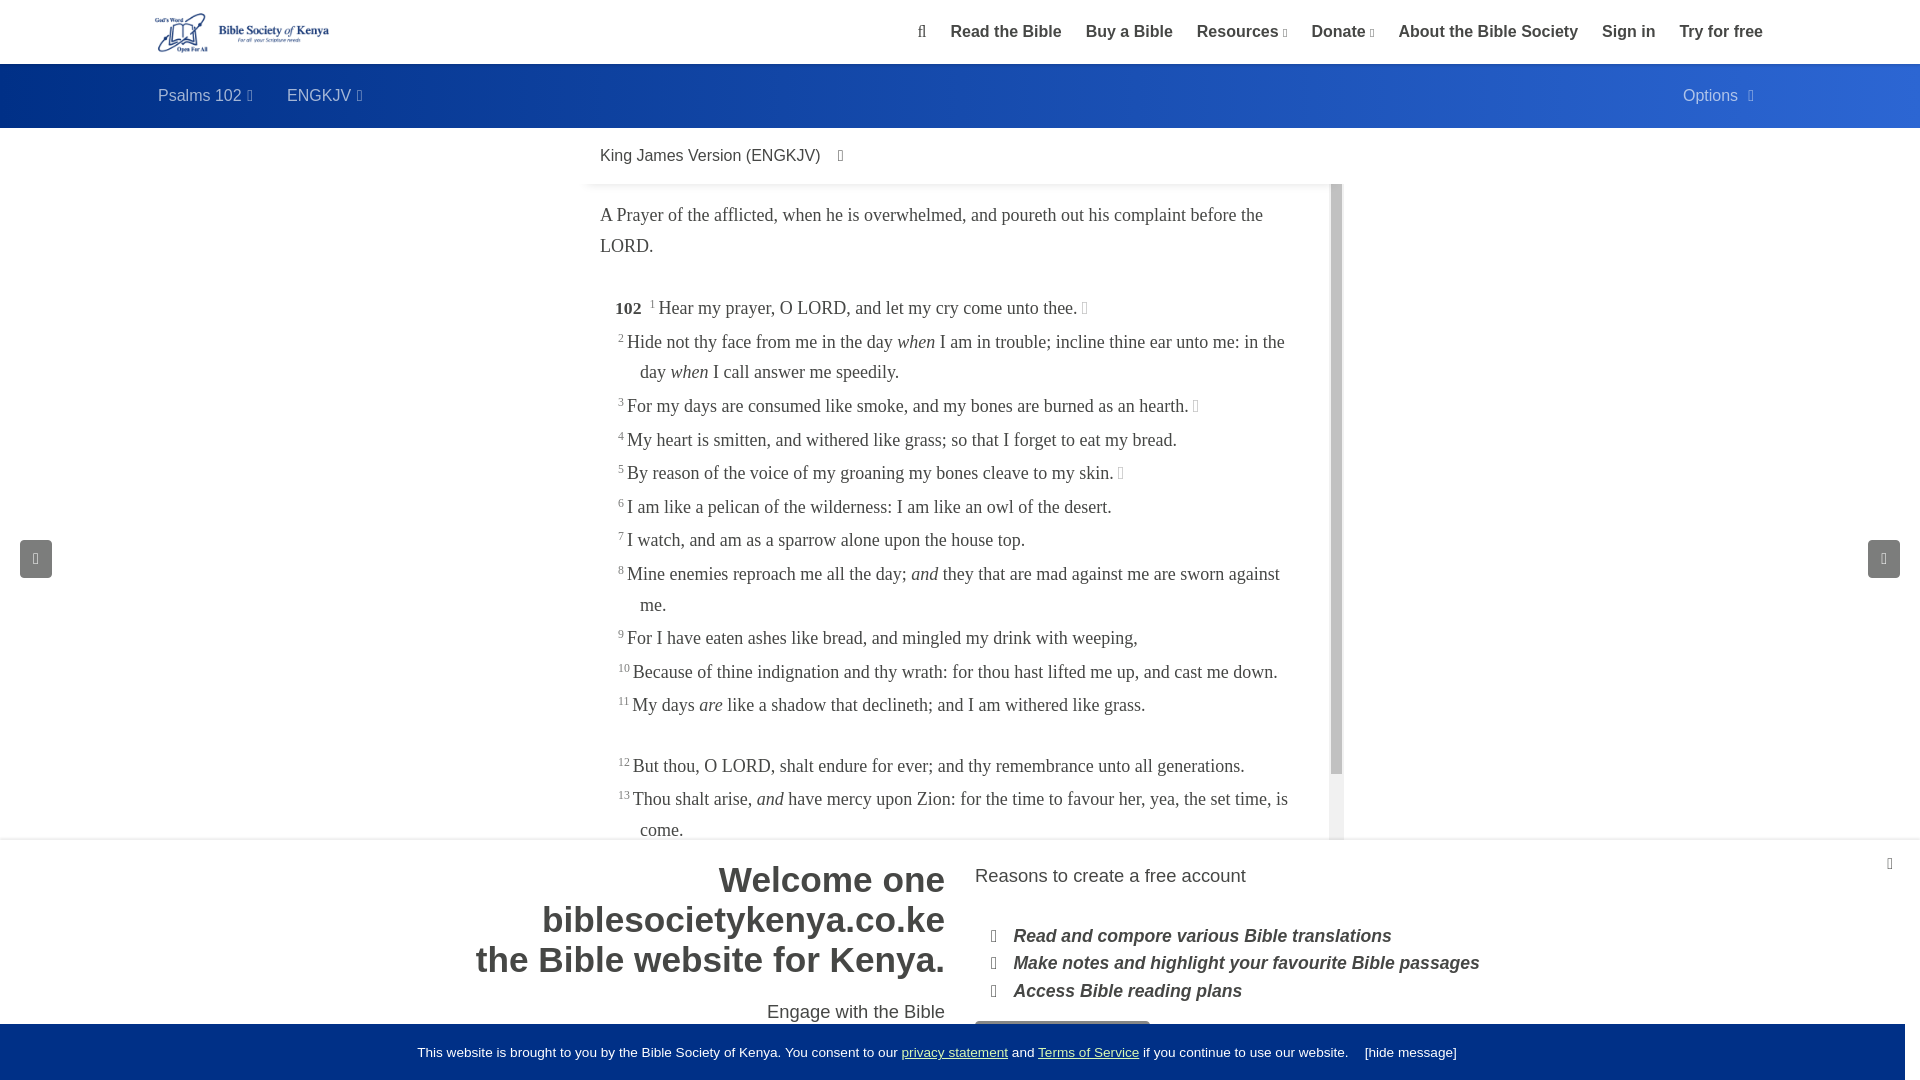 The height and width of the screenshot is (1080, 1920). Describe the element at coordinates (1239, 30) in the screenshot. I see `Resources` at that location.